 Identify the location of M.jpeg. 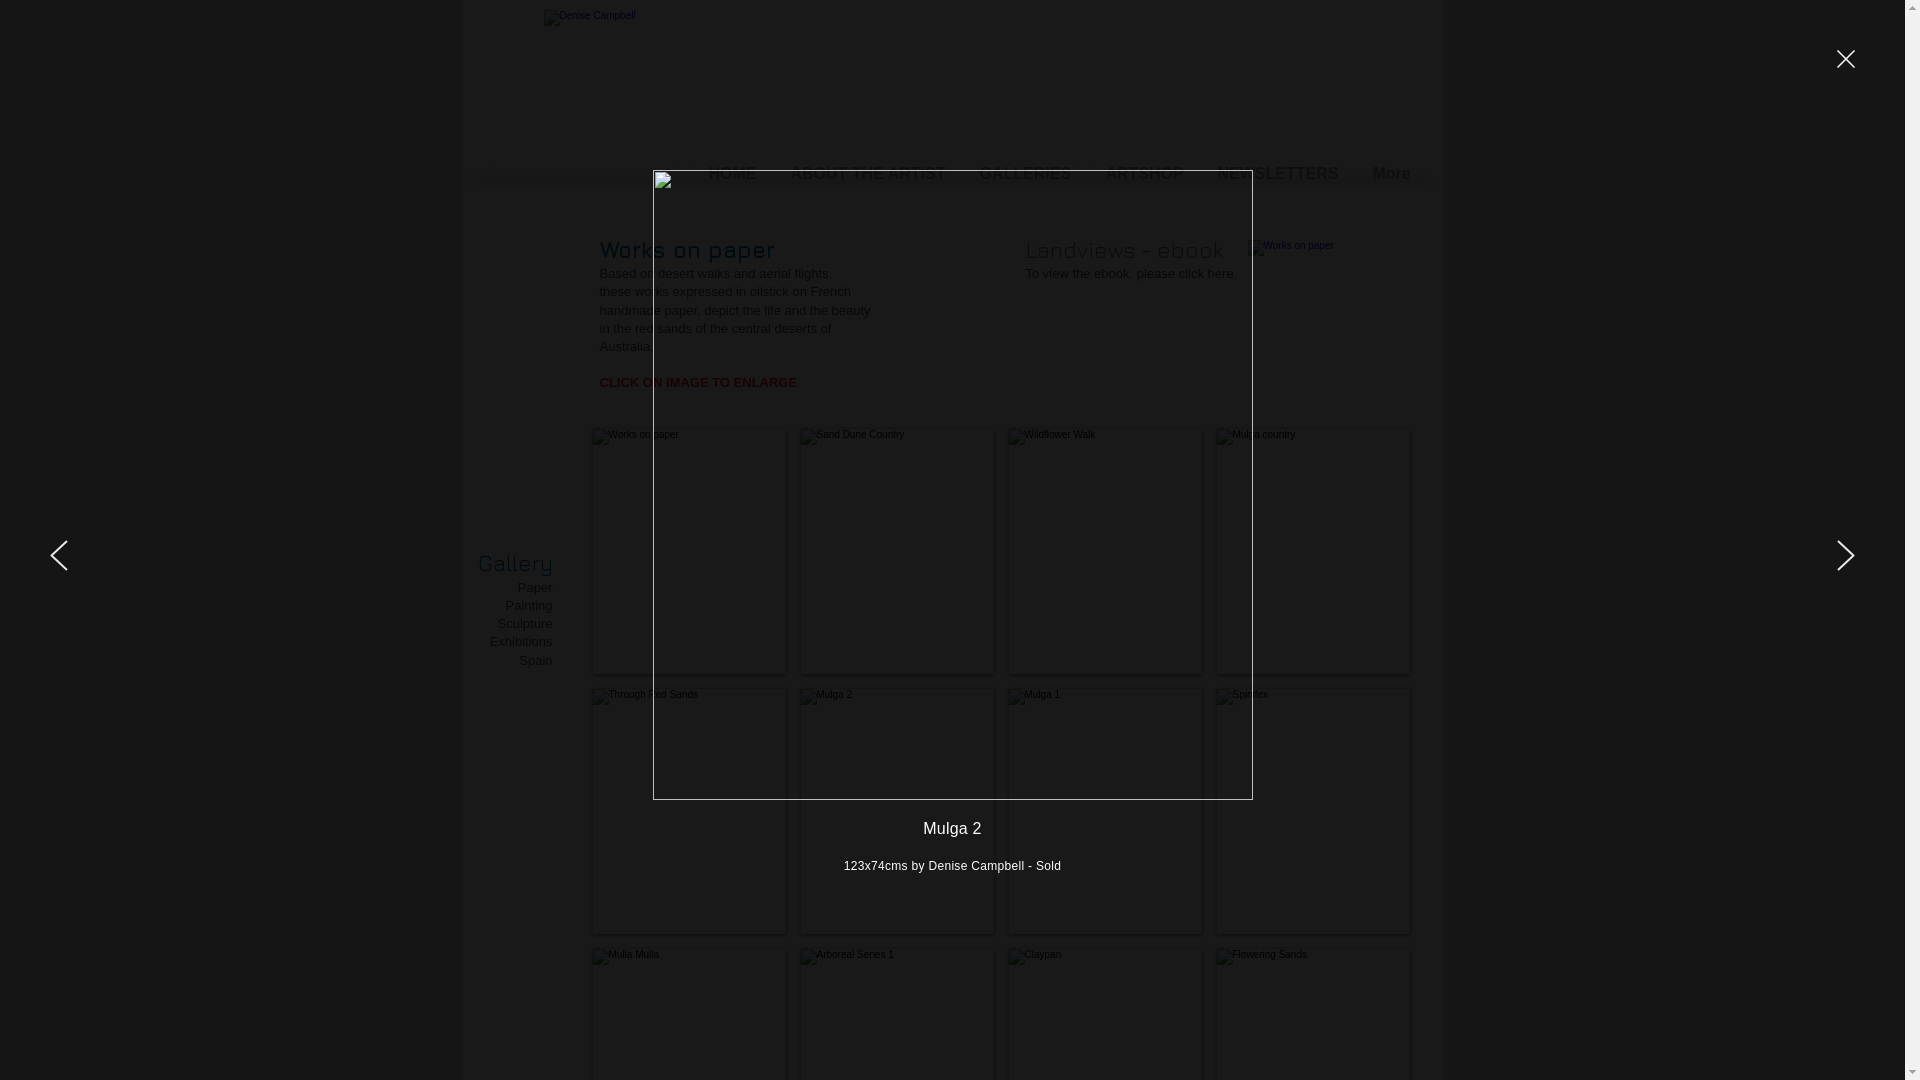
(1318, 292).